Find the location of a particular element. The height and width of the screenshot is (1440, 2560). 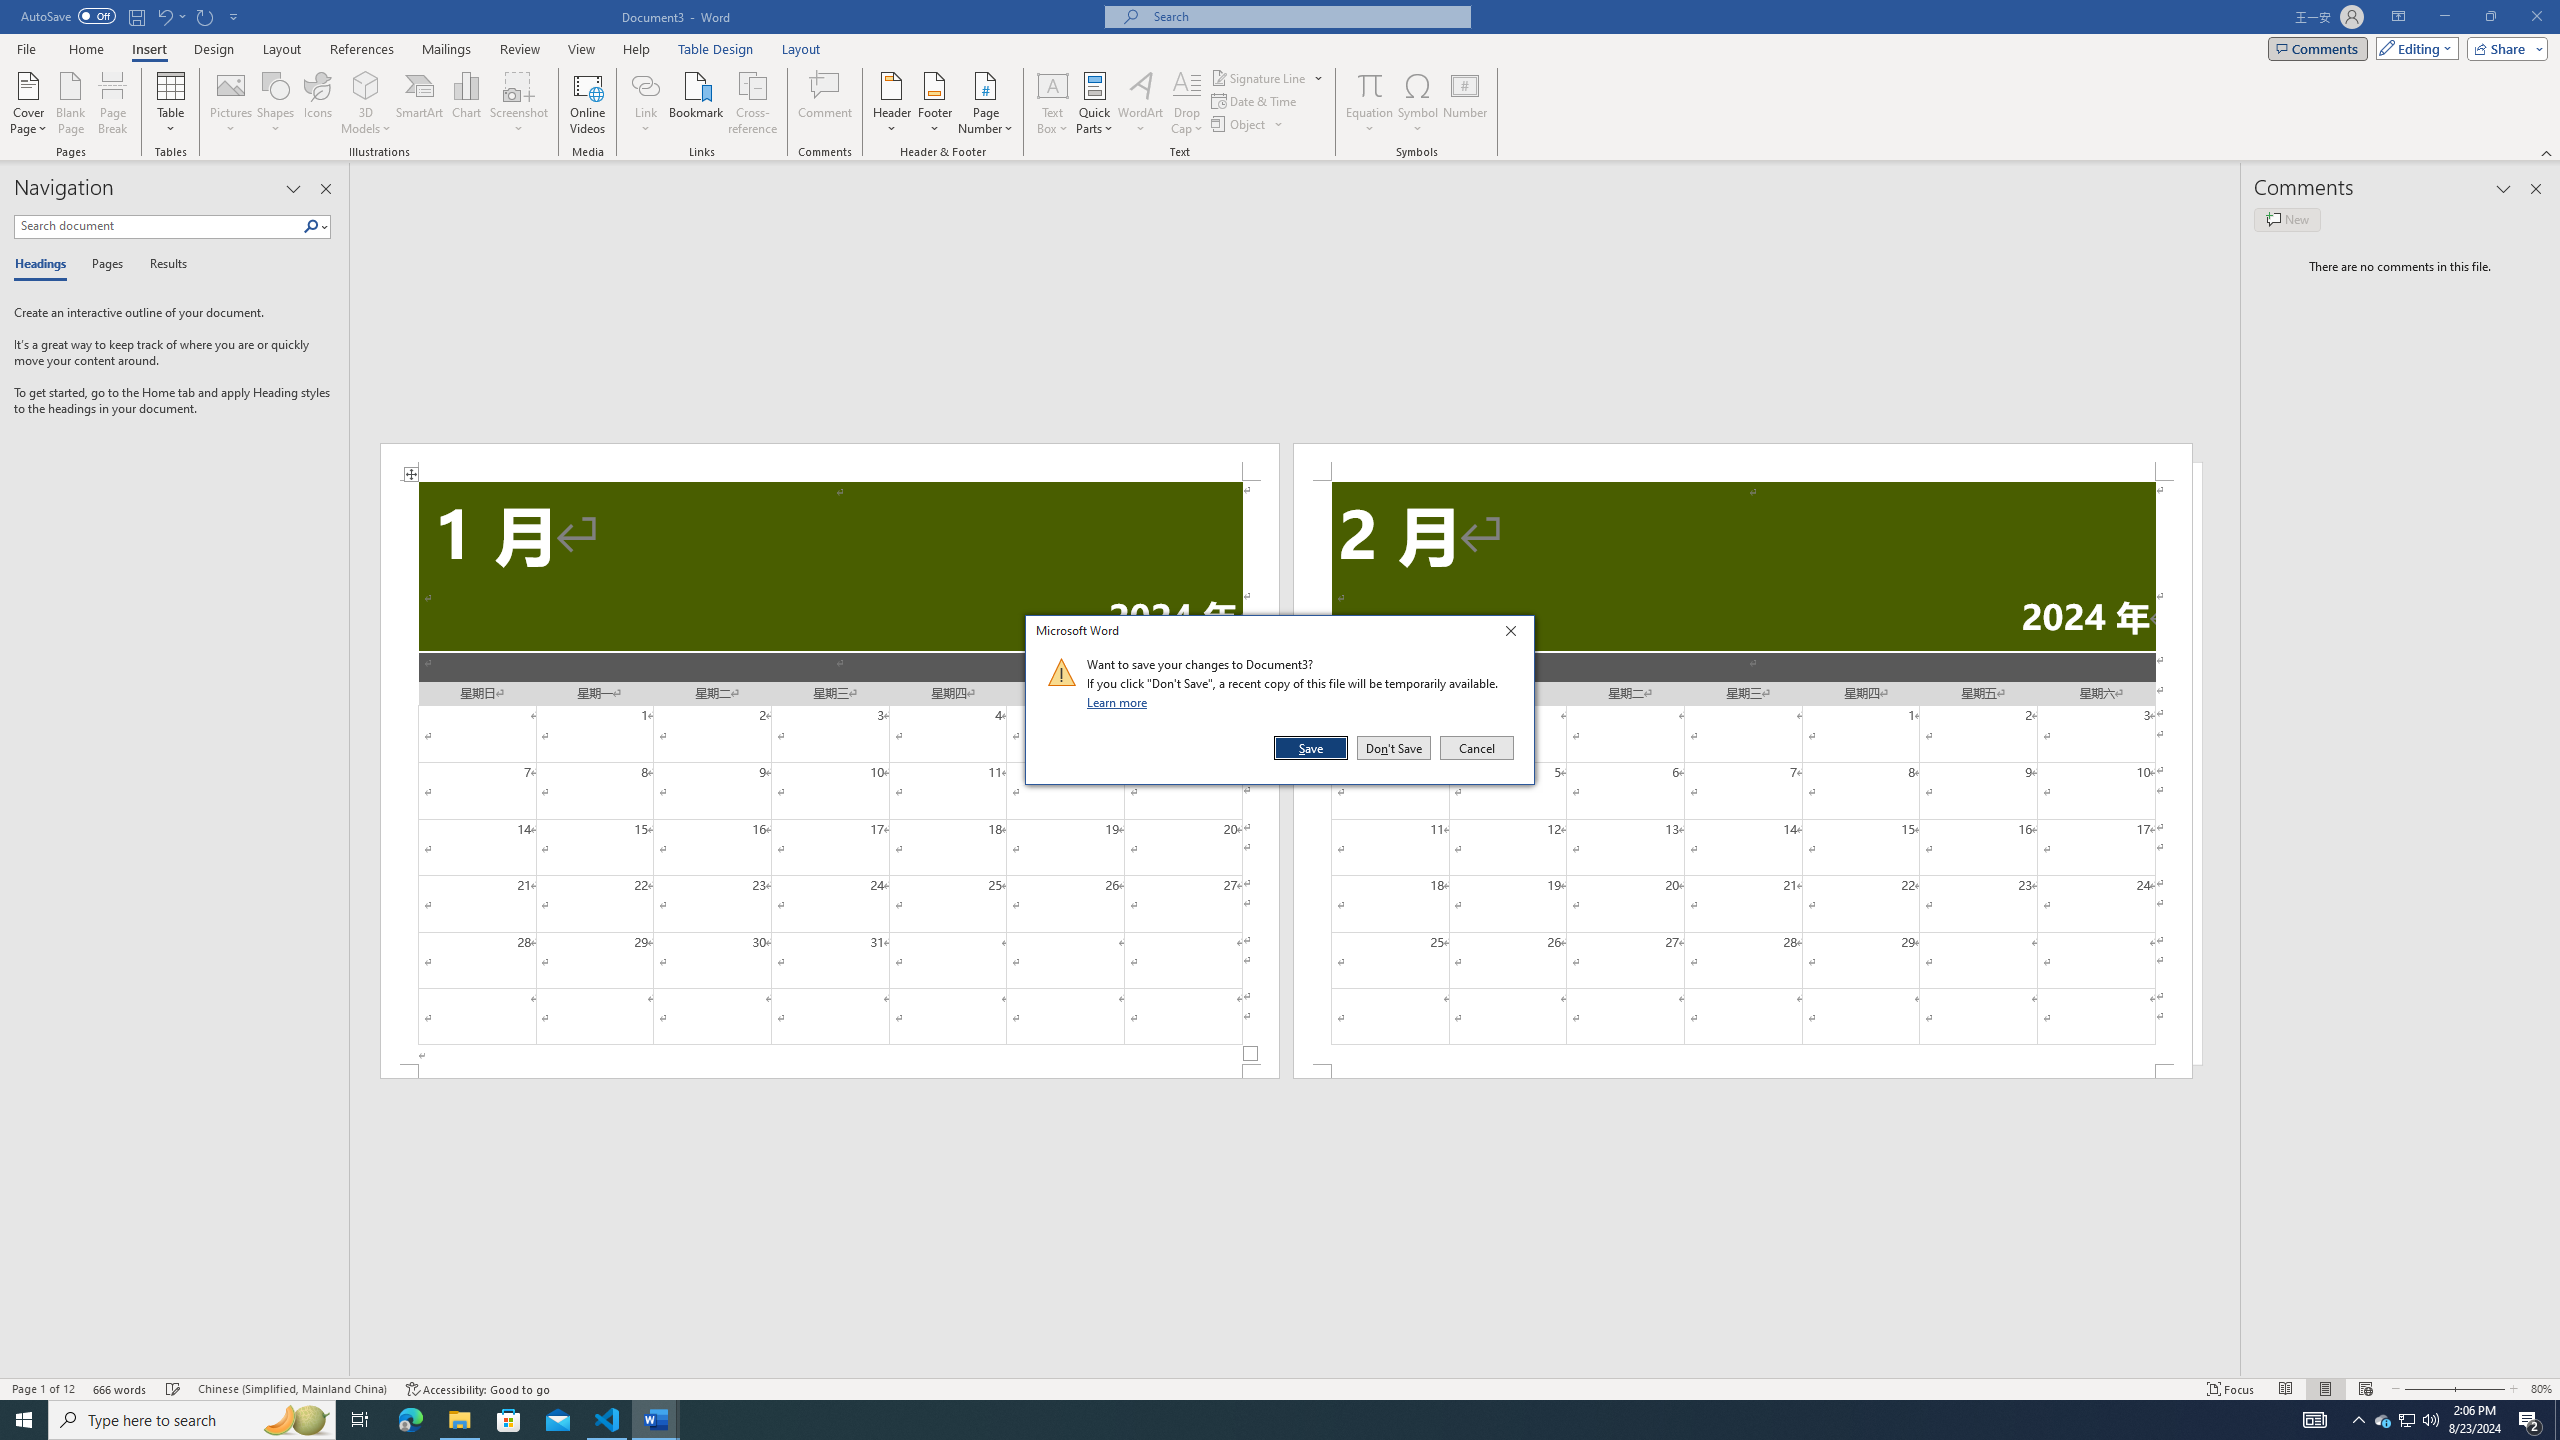

Signature Line is located at coordinates (1259, 78).